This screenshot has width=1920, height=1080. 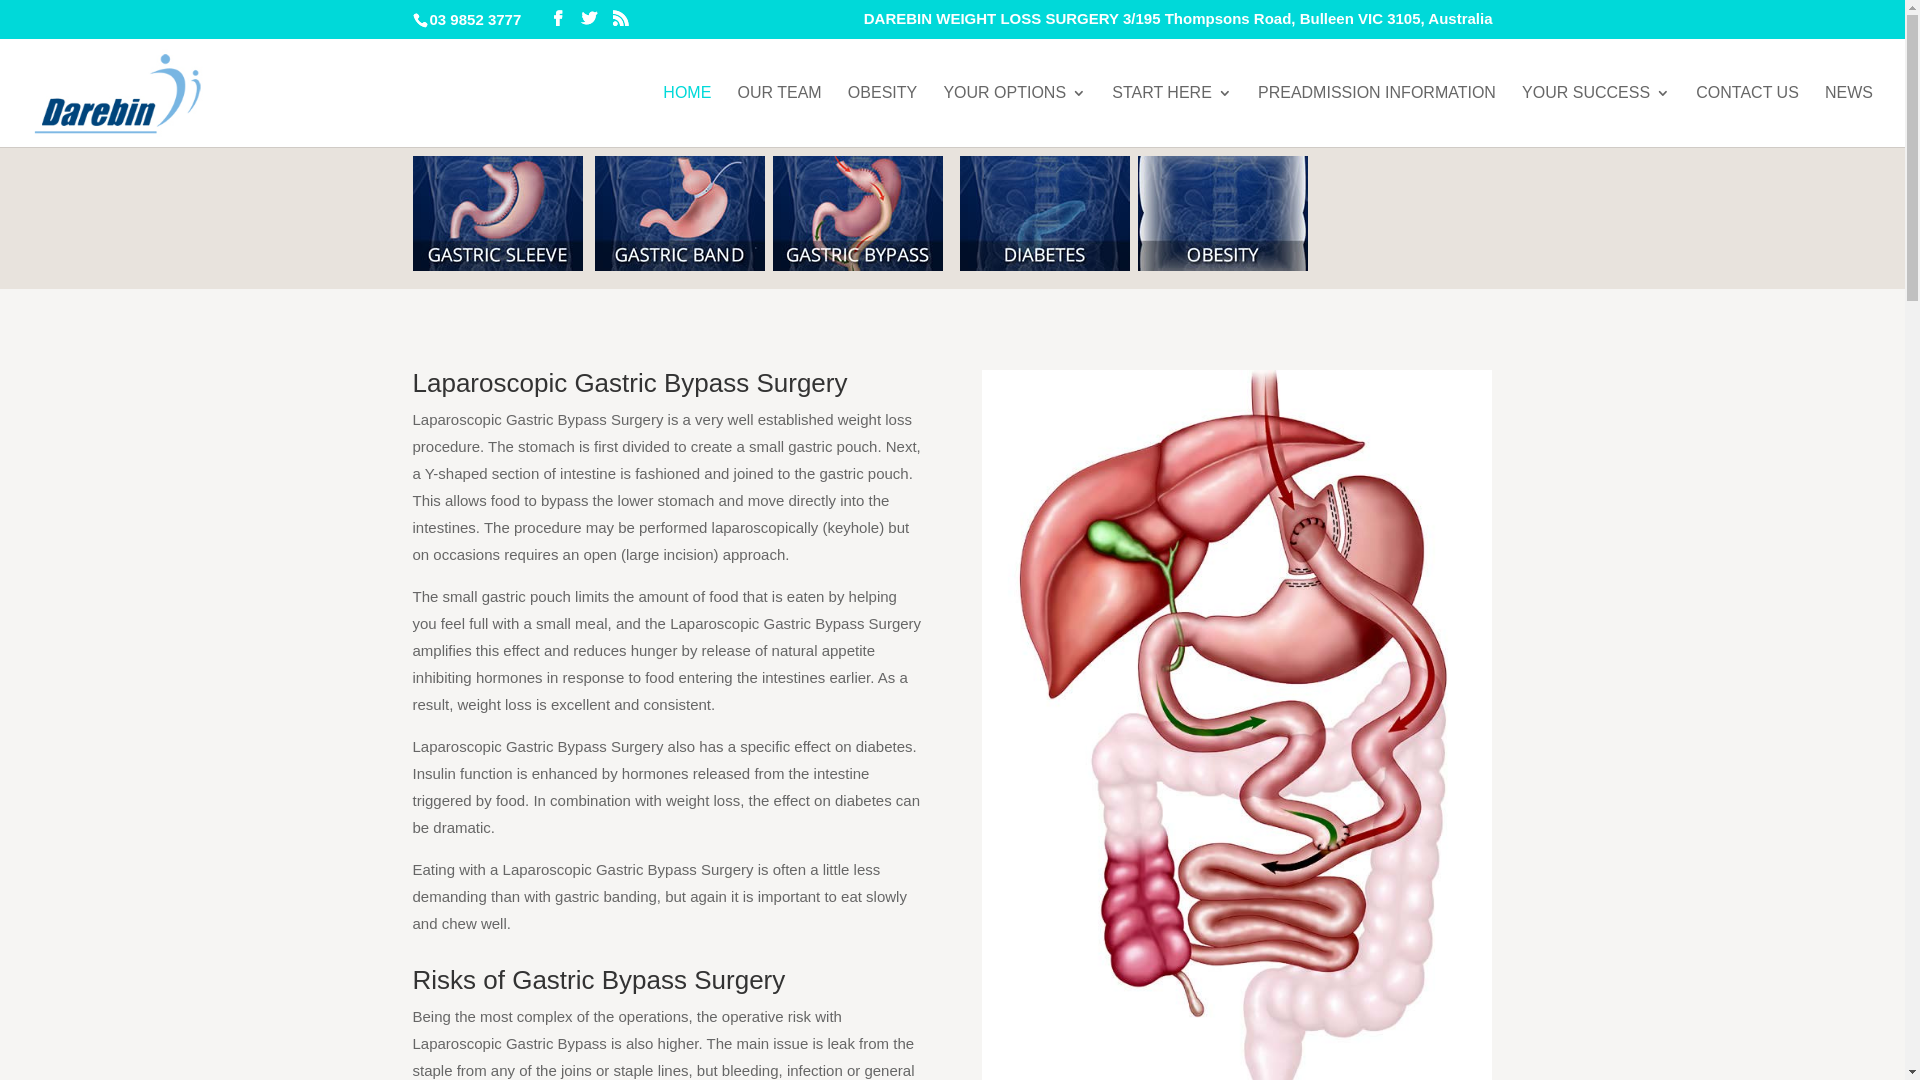 What do you see at coordinates (1596, 116) in the screenshot?
I see `YOUR SUCCESS` at bounding box center [1596, 116].